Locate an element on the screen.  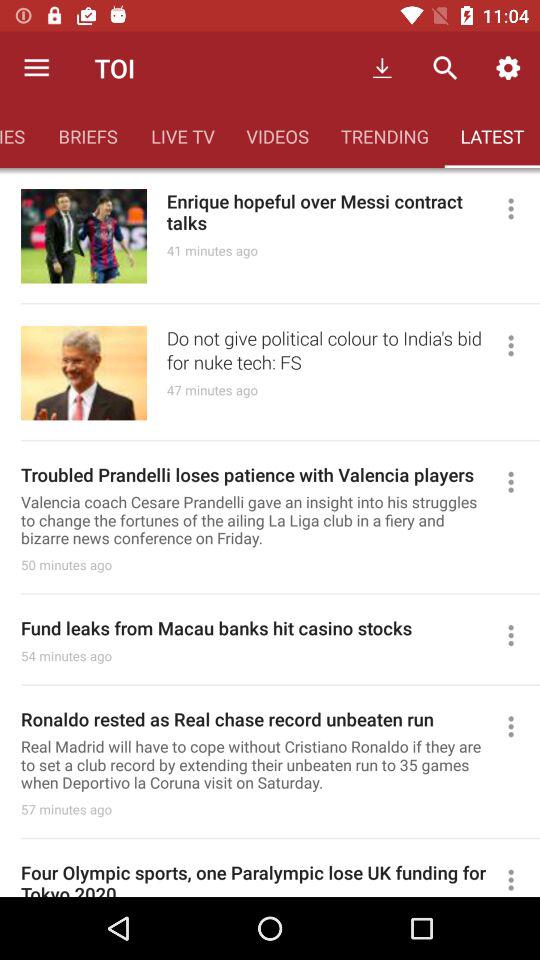
options is located at coordinates (520, 482).